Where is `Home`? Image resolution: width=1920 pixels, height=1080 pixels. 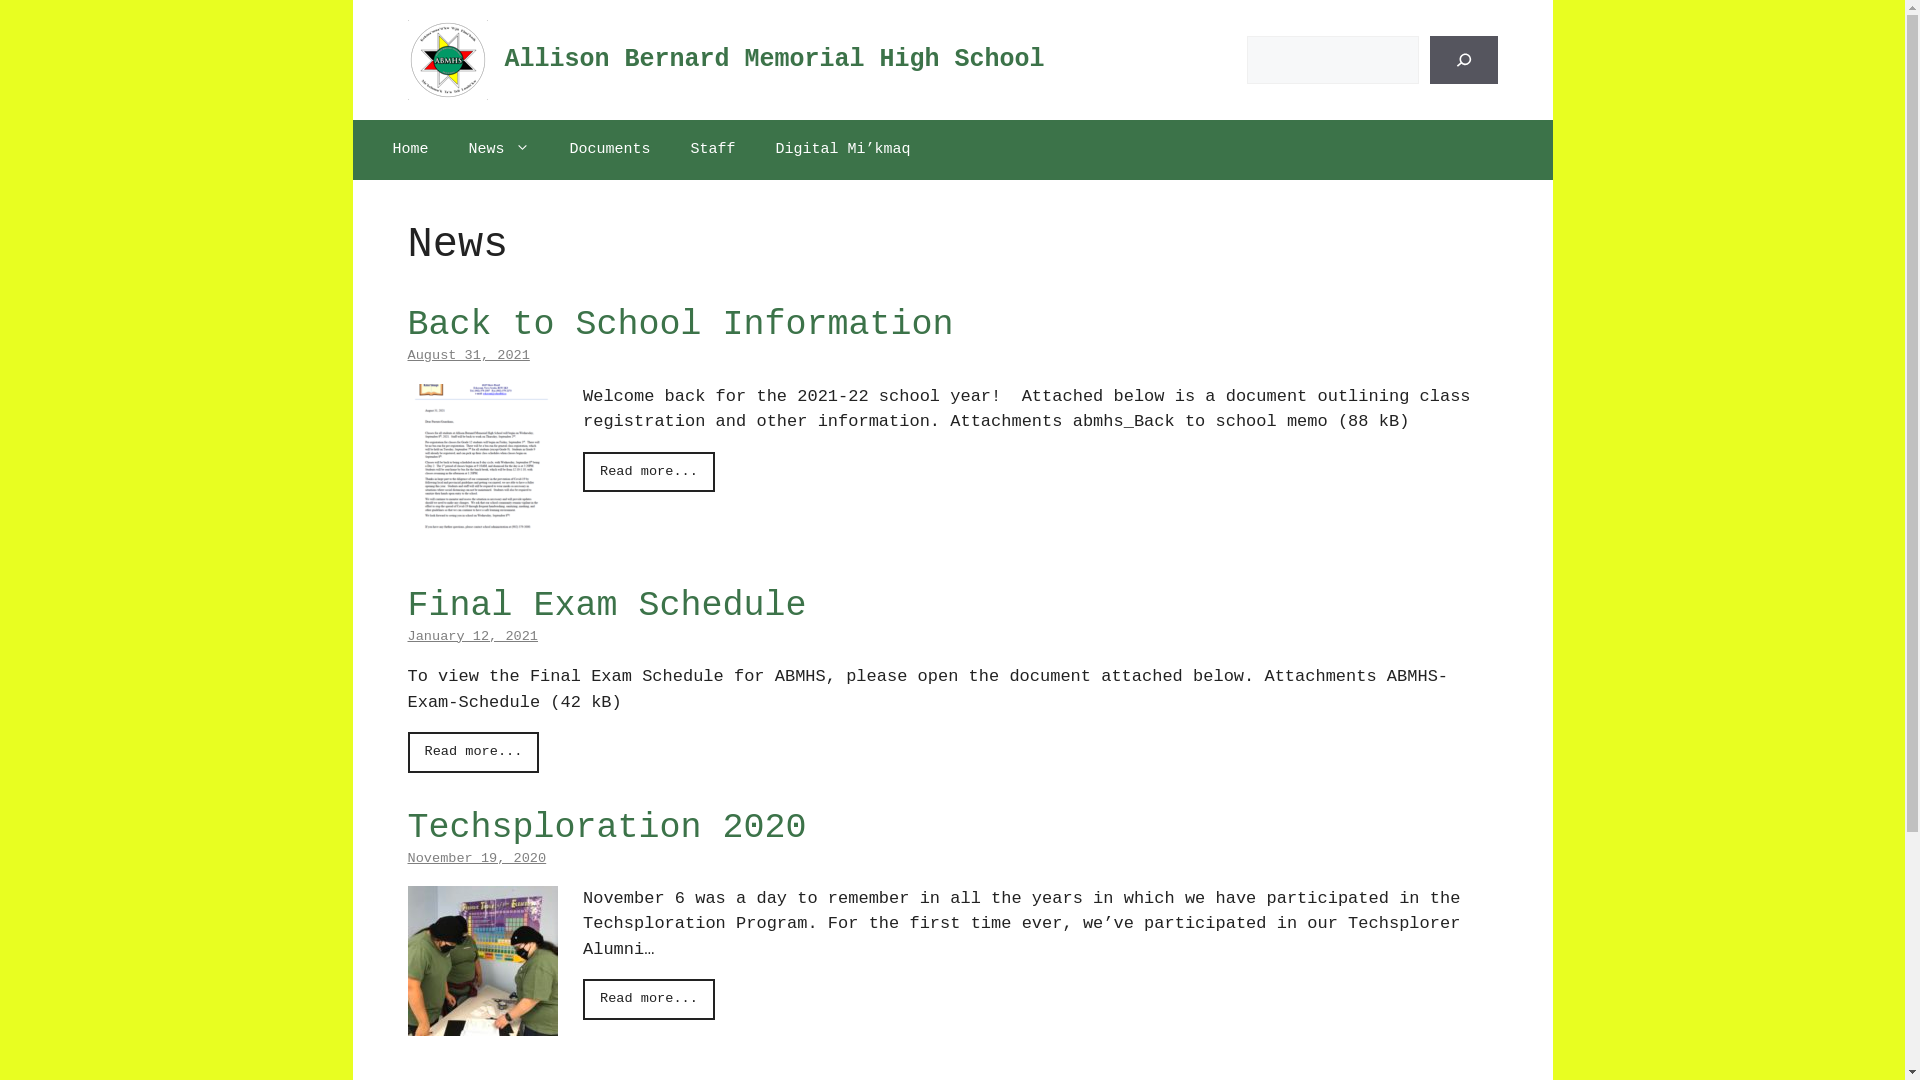 Home is located at coordinates (410, 150).